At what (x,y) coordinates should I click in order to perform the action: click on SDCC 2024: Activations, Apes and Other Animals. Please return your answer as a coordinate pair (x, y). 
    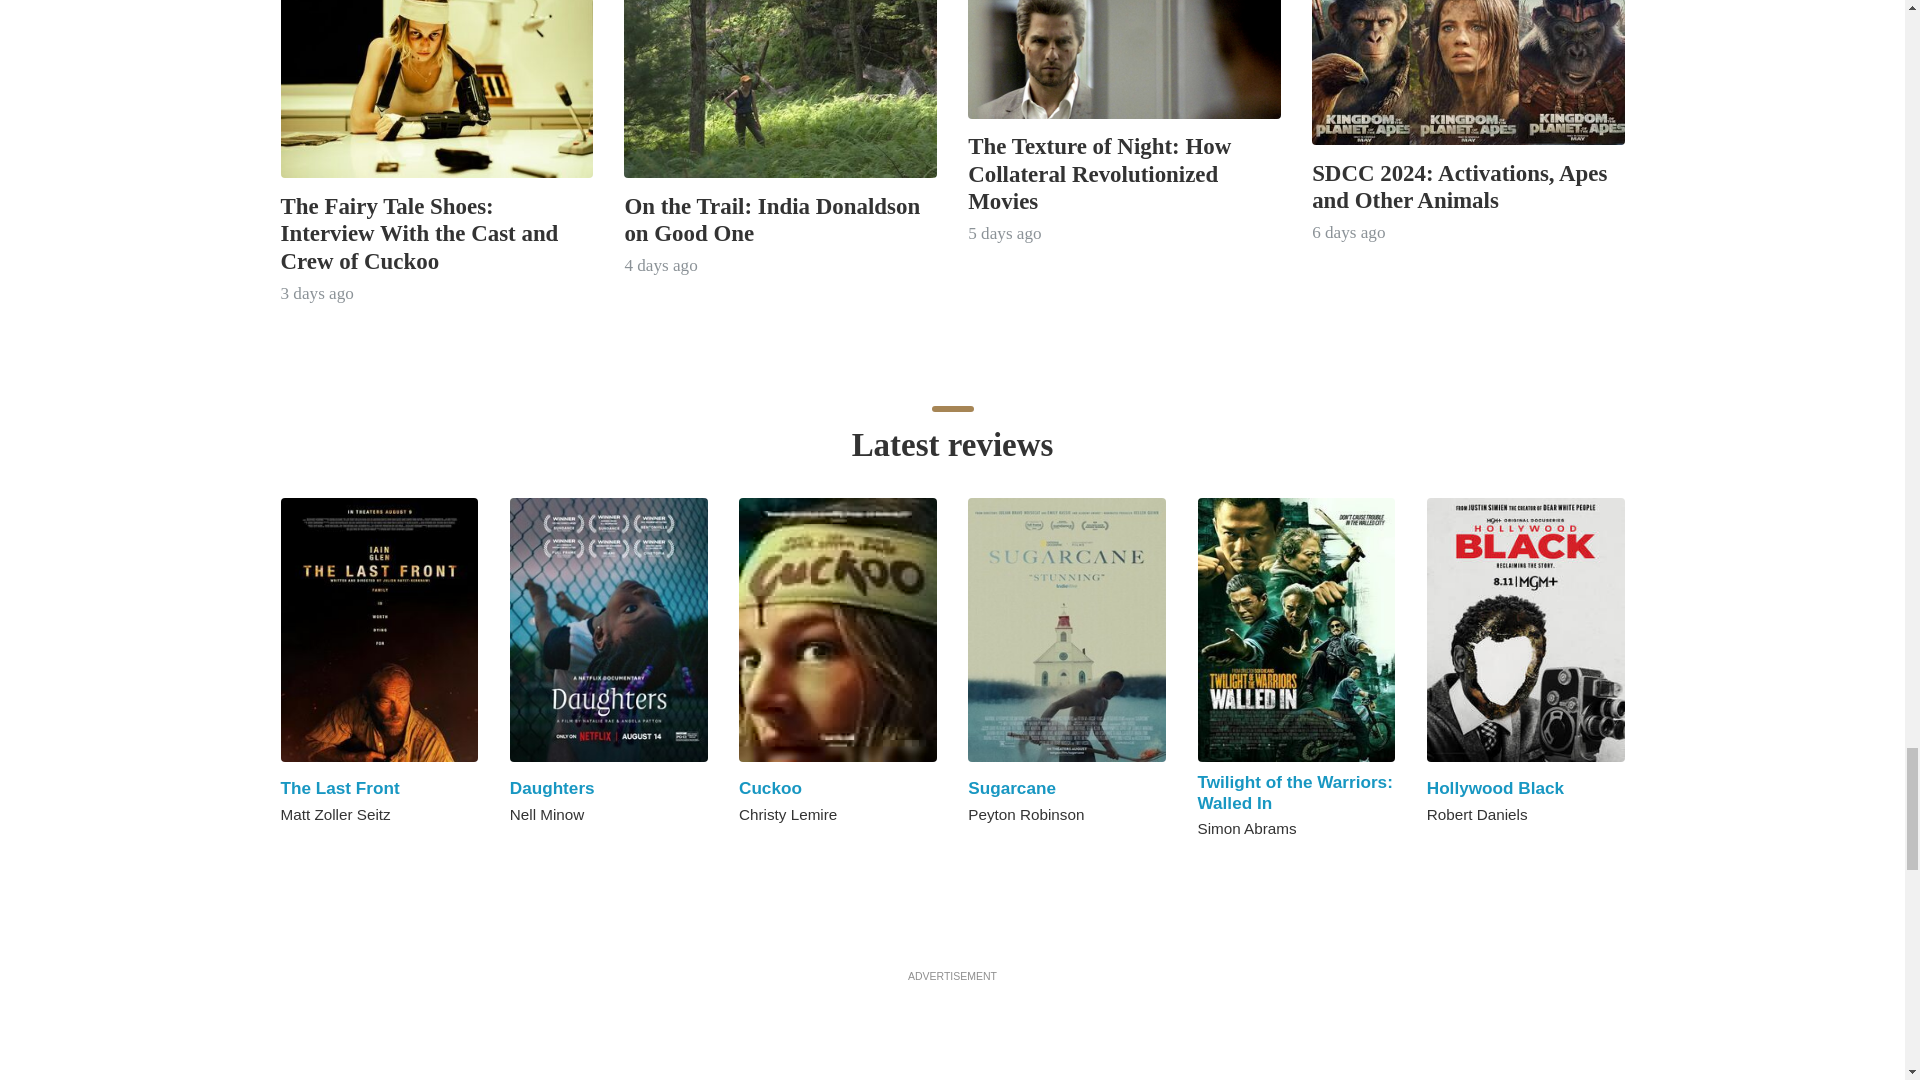
    Looking at the image, I should click on (1459, 186).